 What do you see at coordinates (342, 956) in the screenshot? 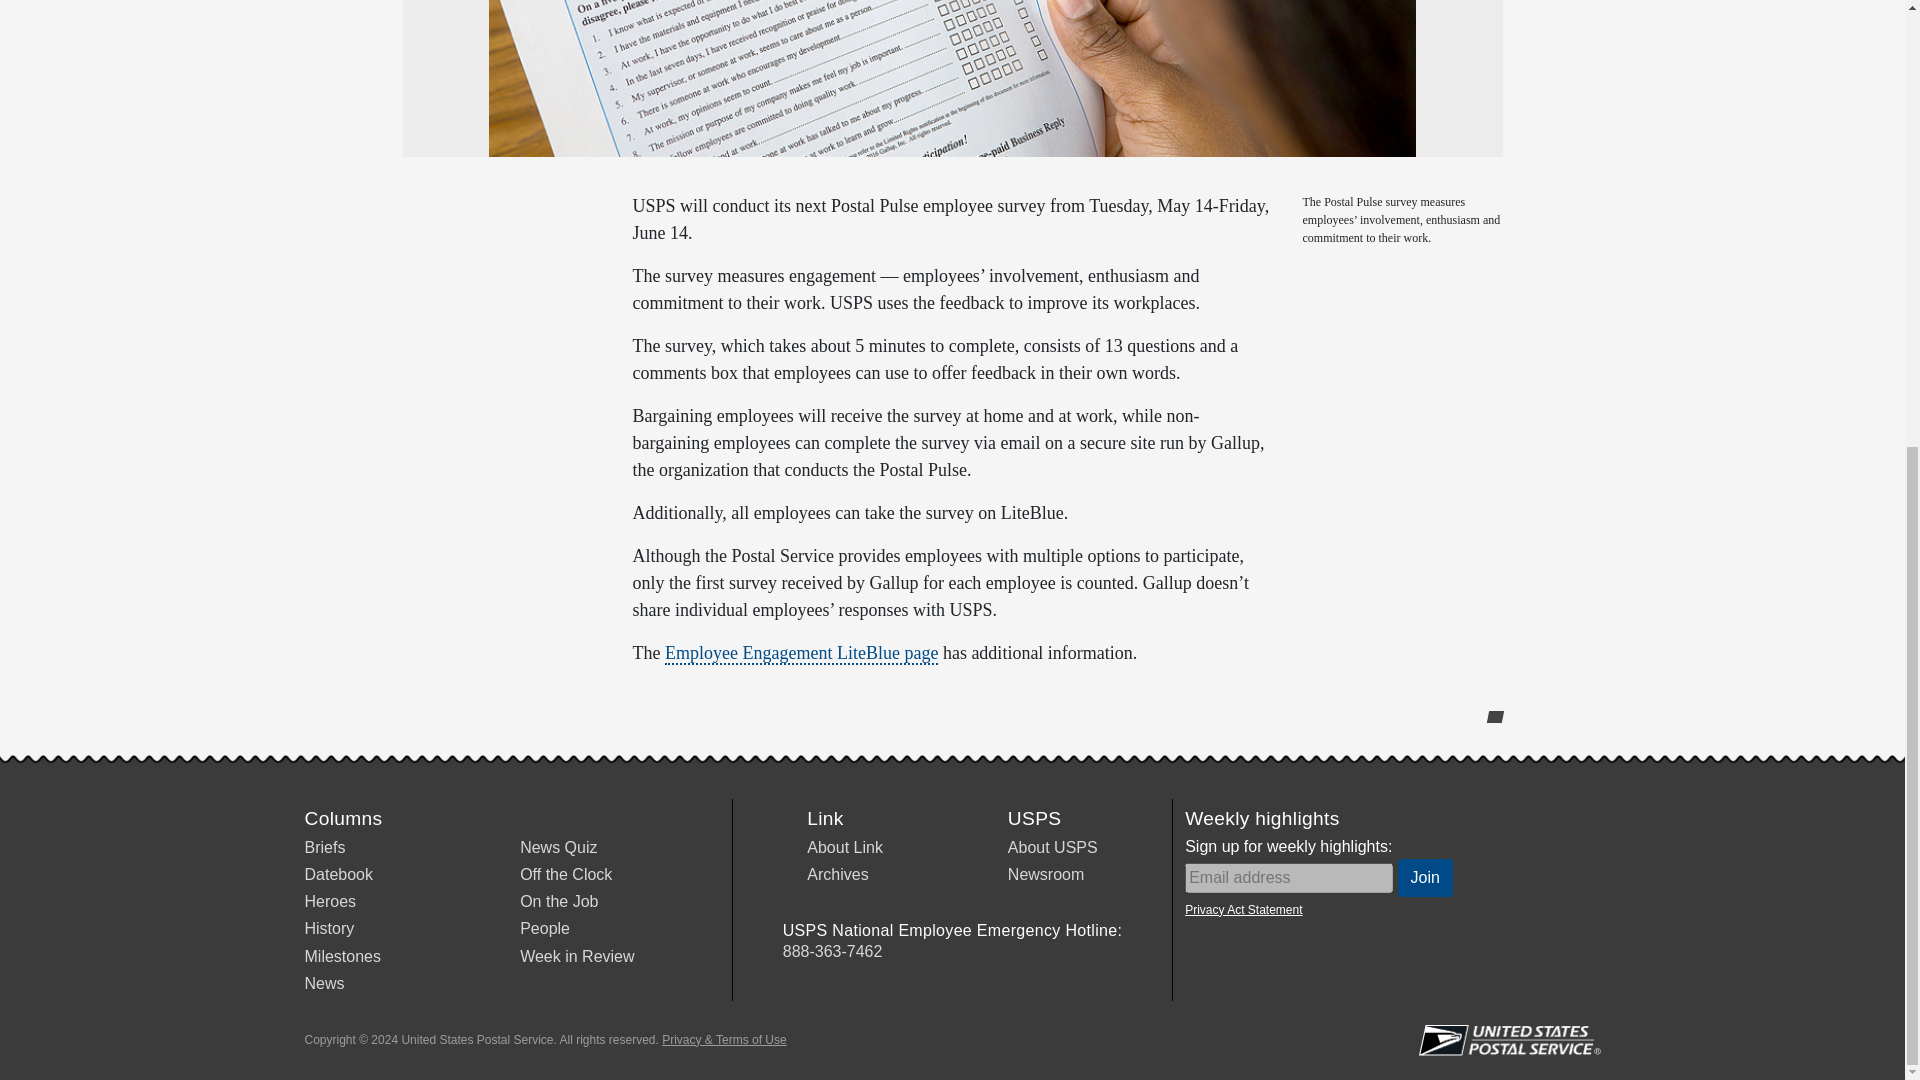
I see `Milestones` at bounding box center [342, 956].